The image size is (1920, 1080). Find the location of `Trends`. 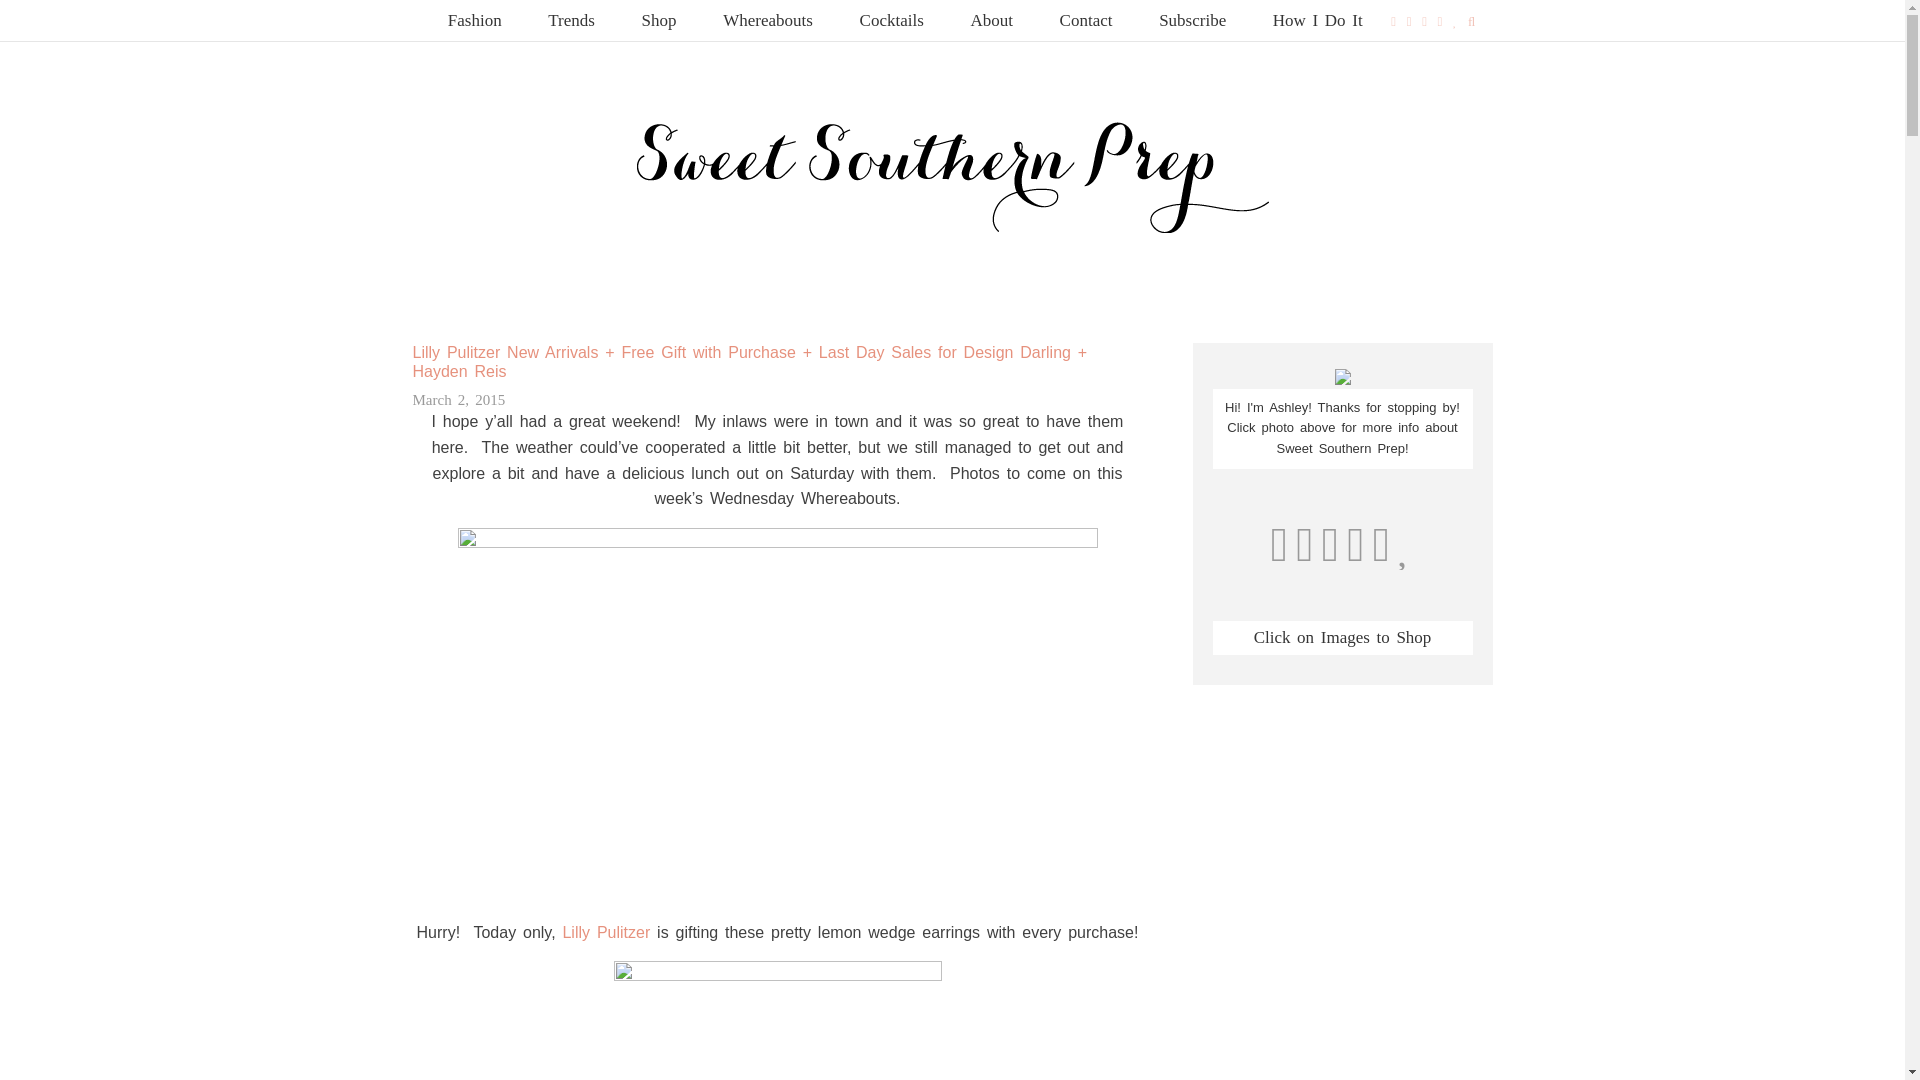

Trends is located at coordinates (571, 20).